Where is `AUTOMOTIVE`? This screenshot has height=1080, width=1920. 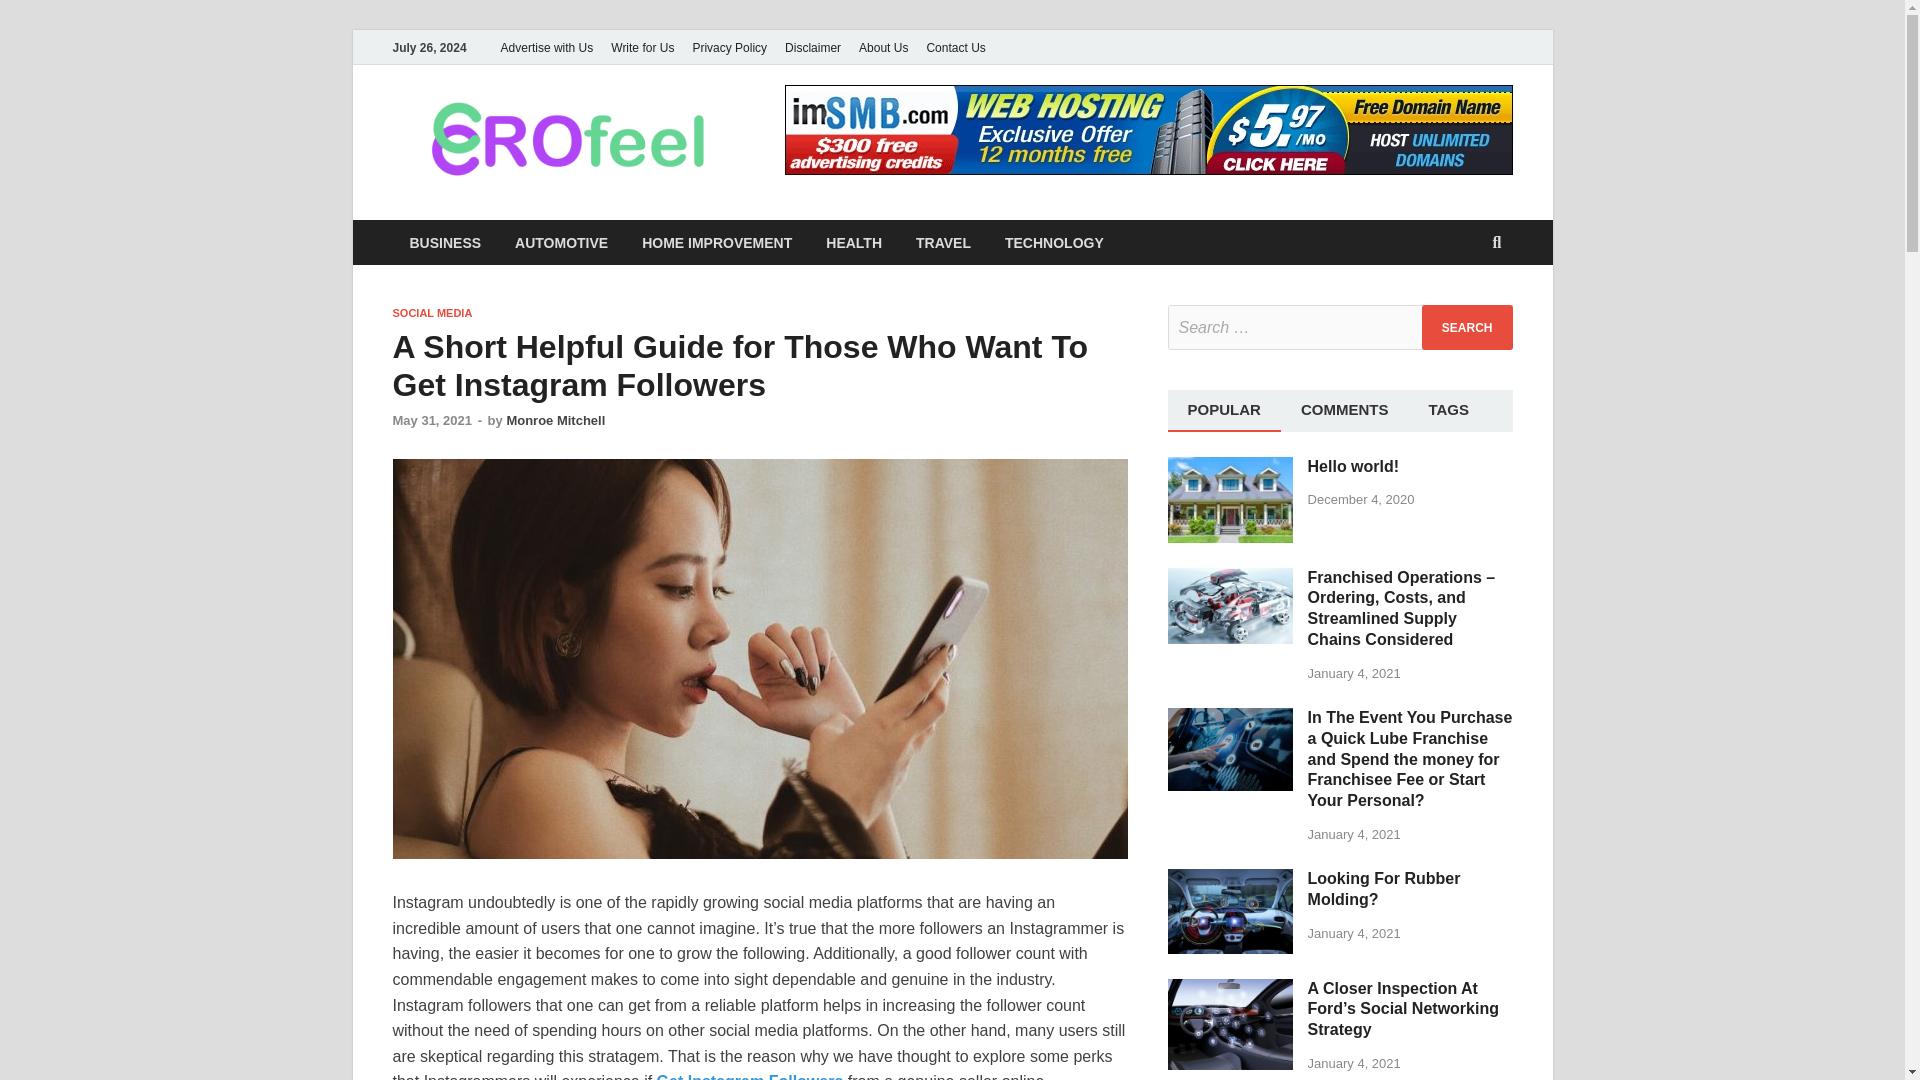 AUTOMOTIVE is located at coordinates (561, 242).